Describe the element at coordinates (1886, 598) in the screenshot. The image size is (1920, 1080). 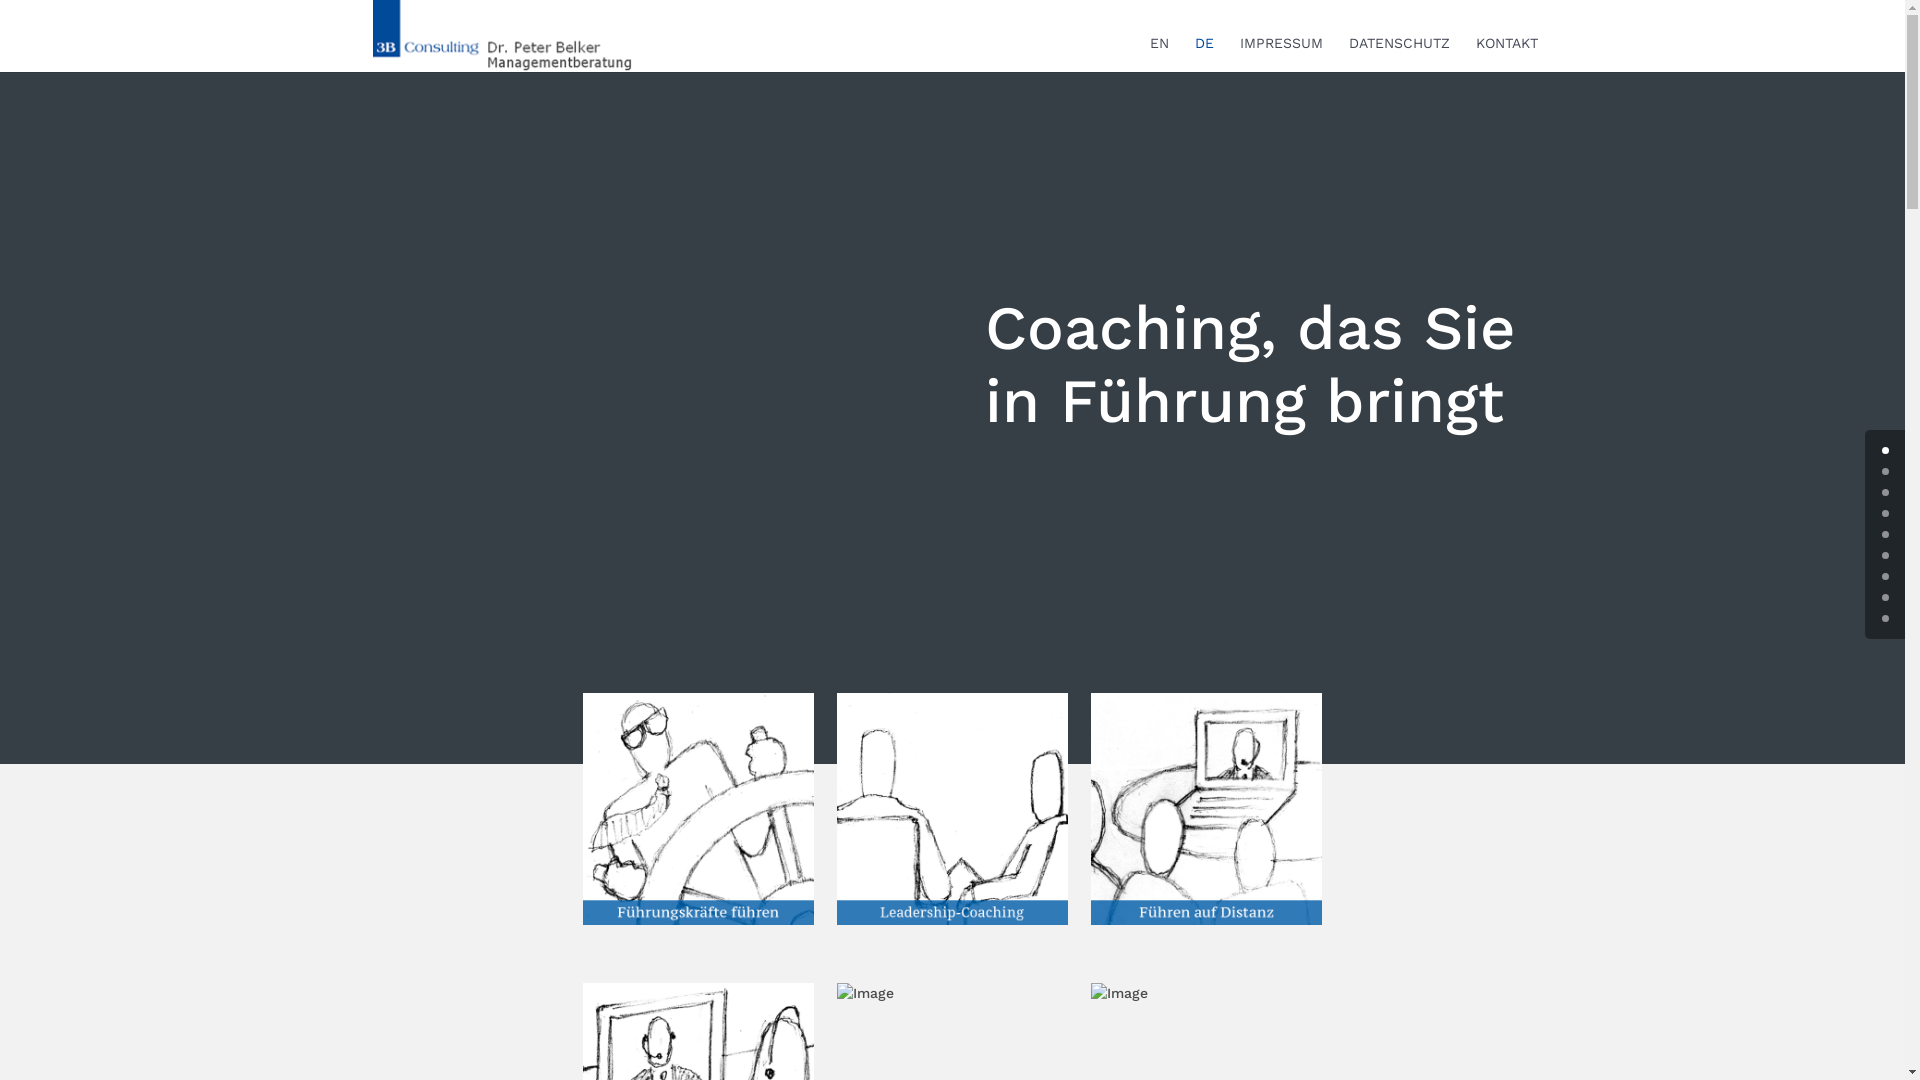
I see `7` at that location.